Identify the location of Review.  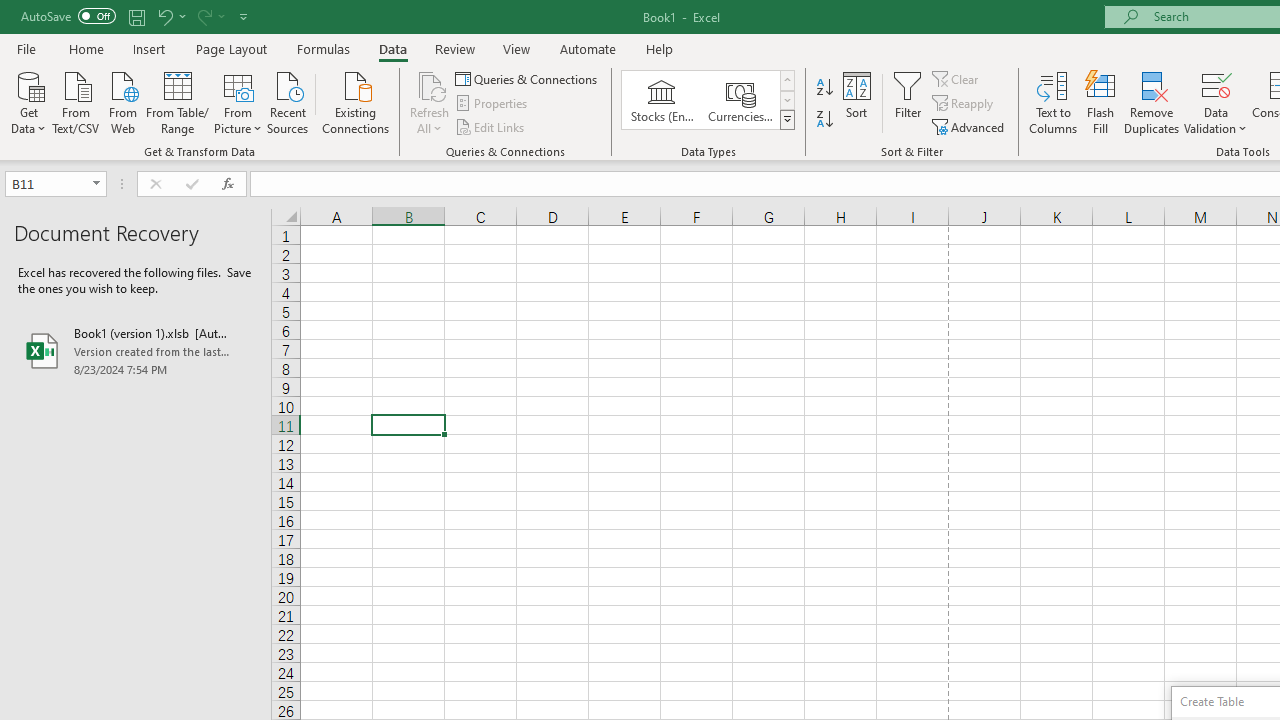
(454, 48).